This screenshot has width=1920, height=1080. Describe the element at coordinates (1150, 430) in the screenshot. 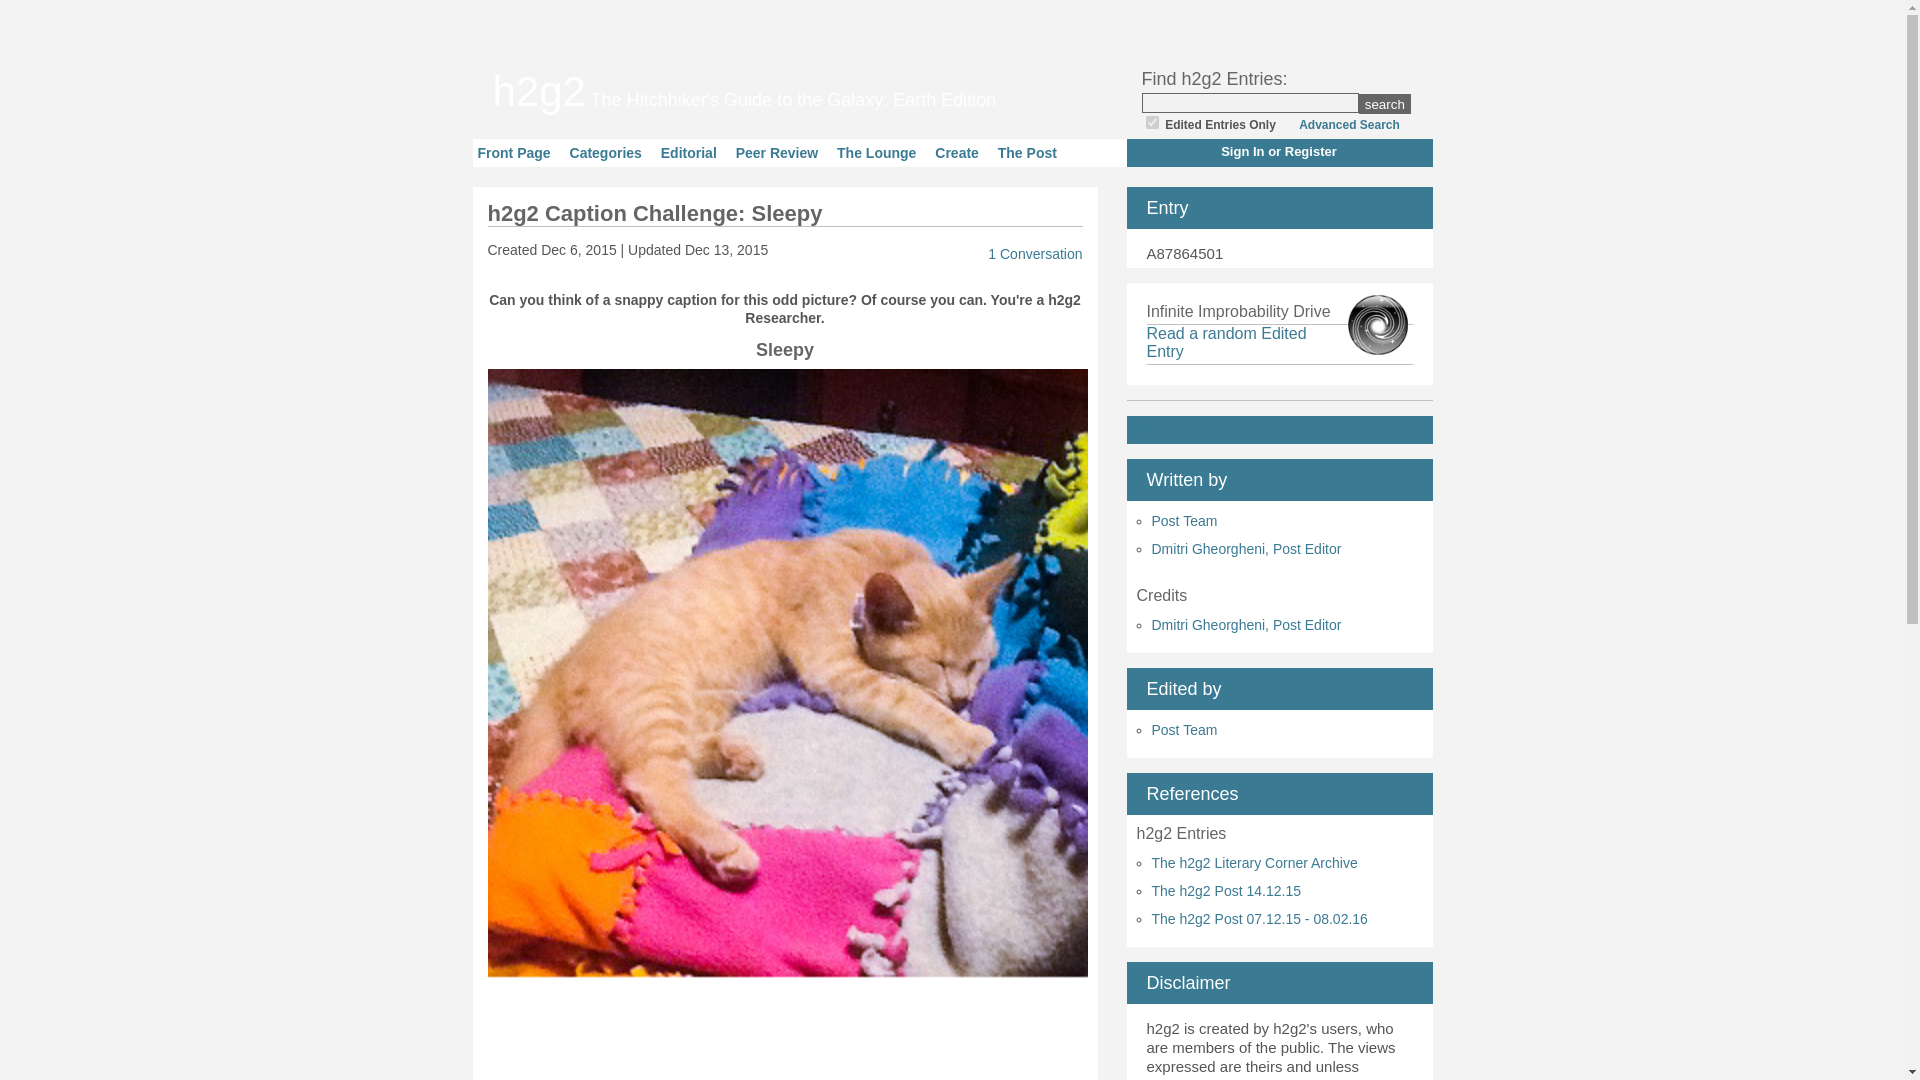

I see `Tweet` at that location.